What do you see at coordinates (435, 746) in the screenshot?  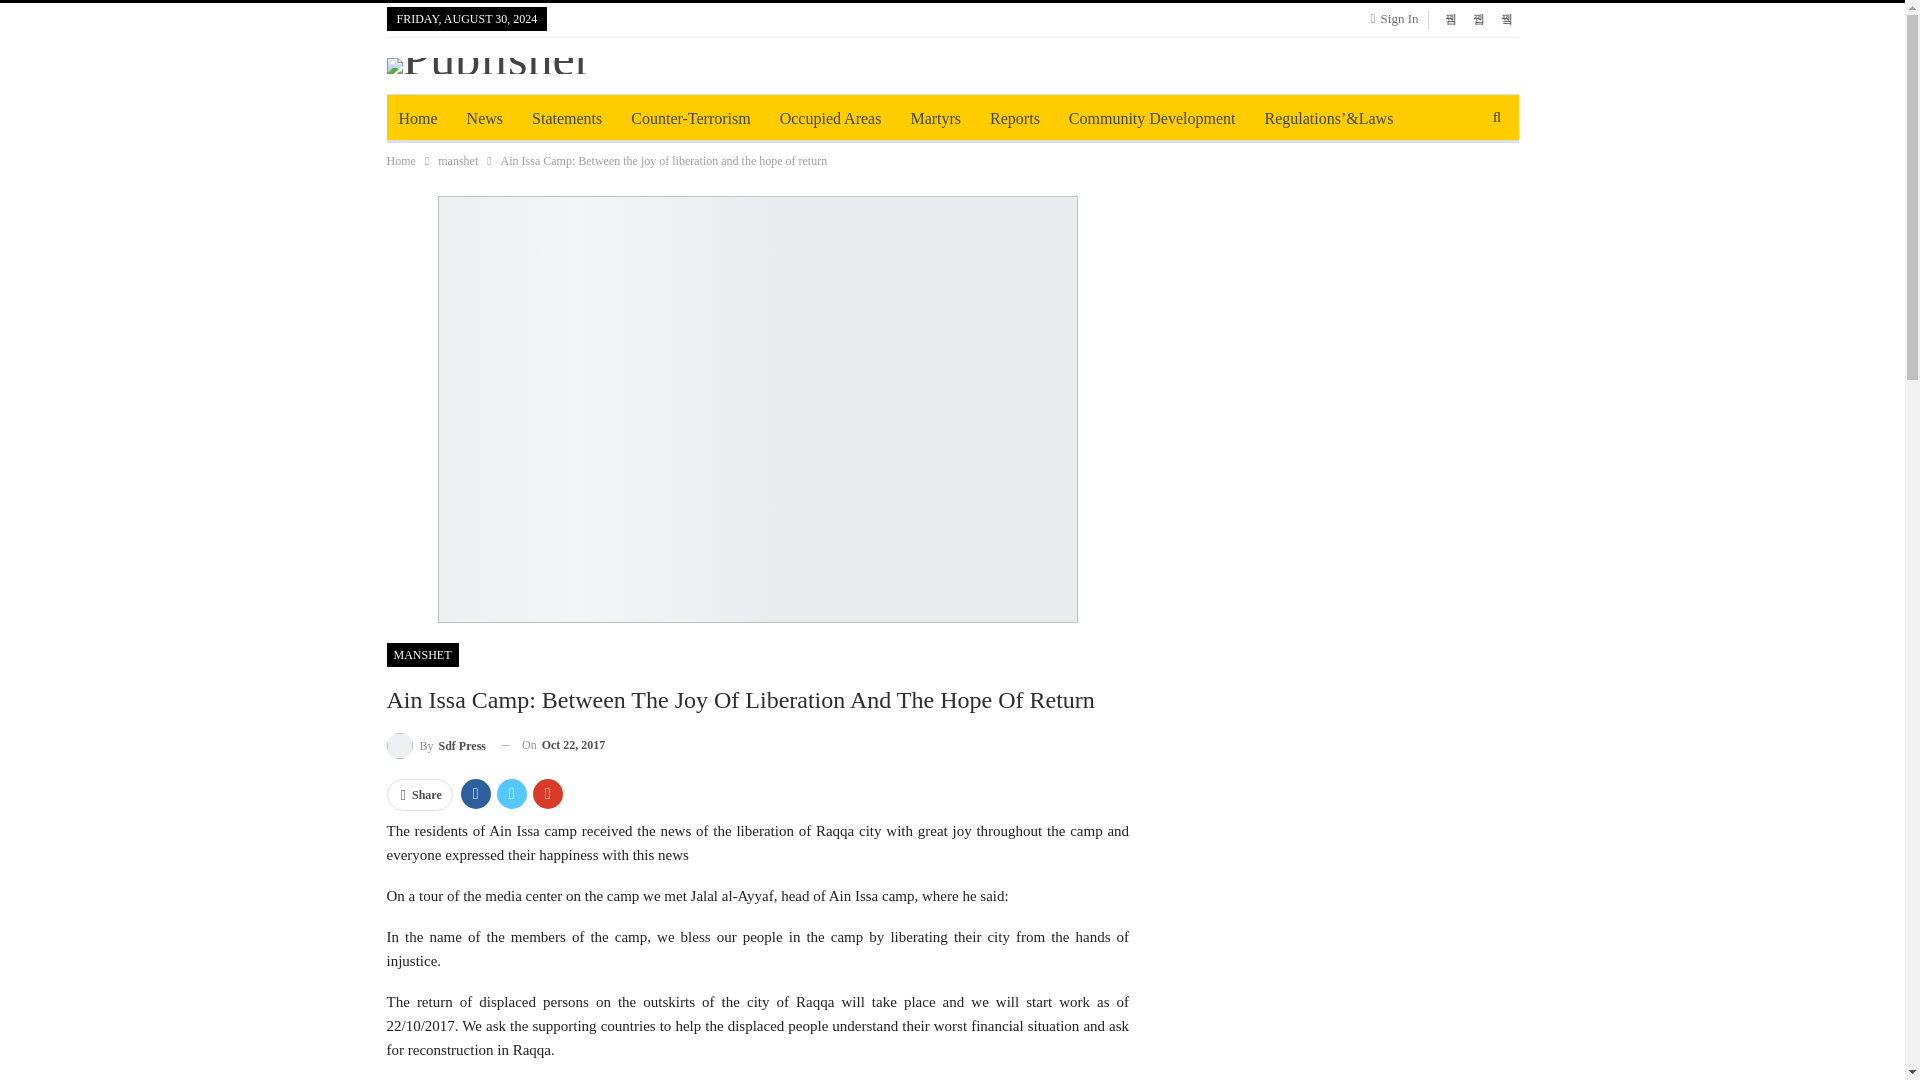 I see `Browse Author Articles` at bounding box center [435, 746].